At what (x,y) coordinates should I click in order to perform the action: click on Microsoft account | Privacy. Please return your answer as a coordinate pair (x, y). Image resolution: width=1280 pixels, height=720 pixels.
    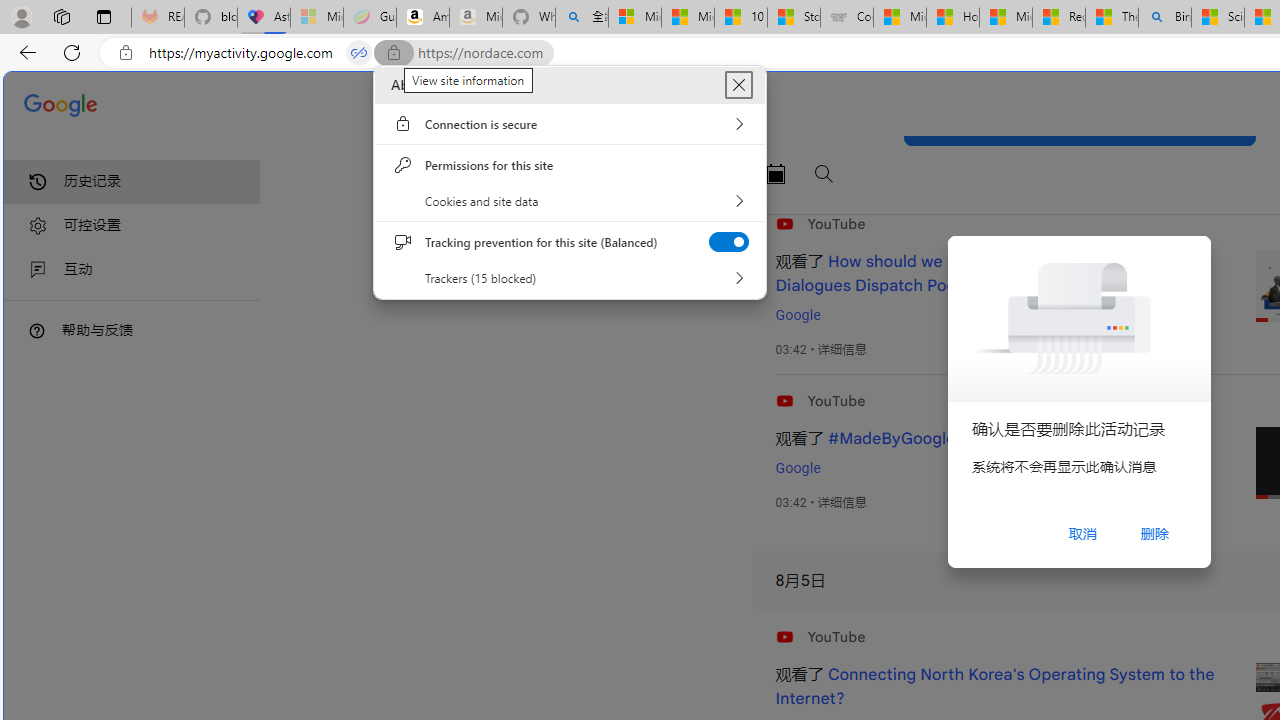
    Looking at the image, I should click on (634, 18).